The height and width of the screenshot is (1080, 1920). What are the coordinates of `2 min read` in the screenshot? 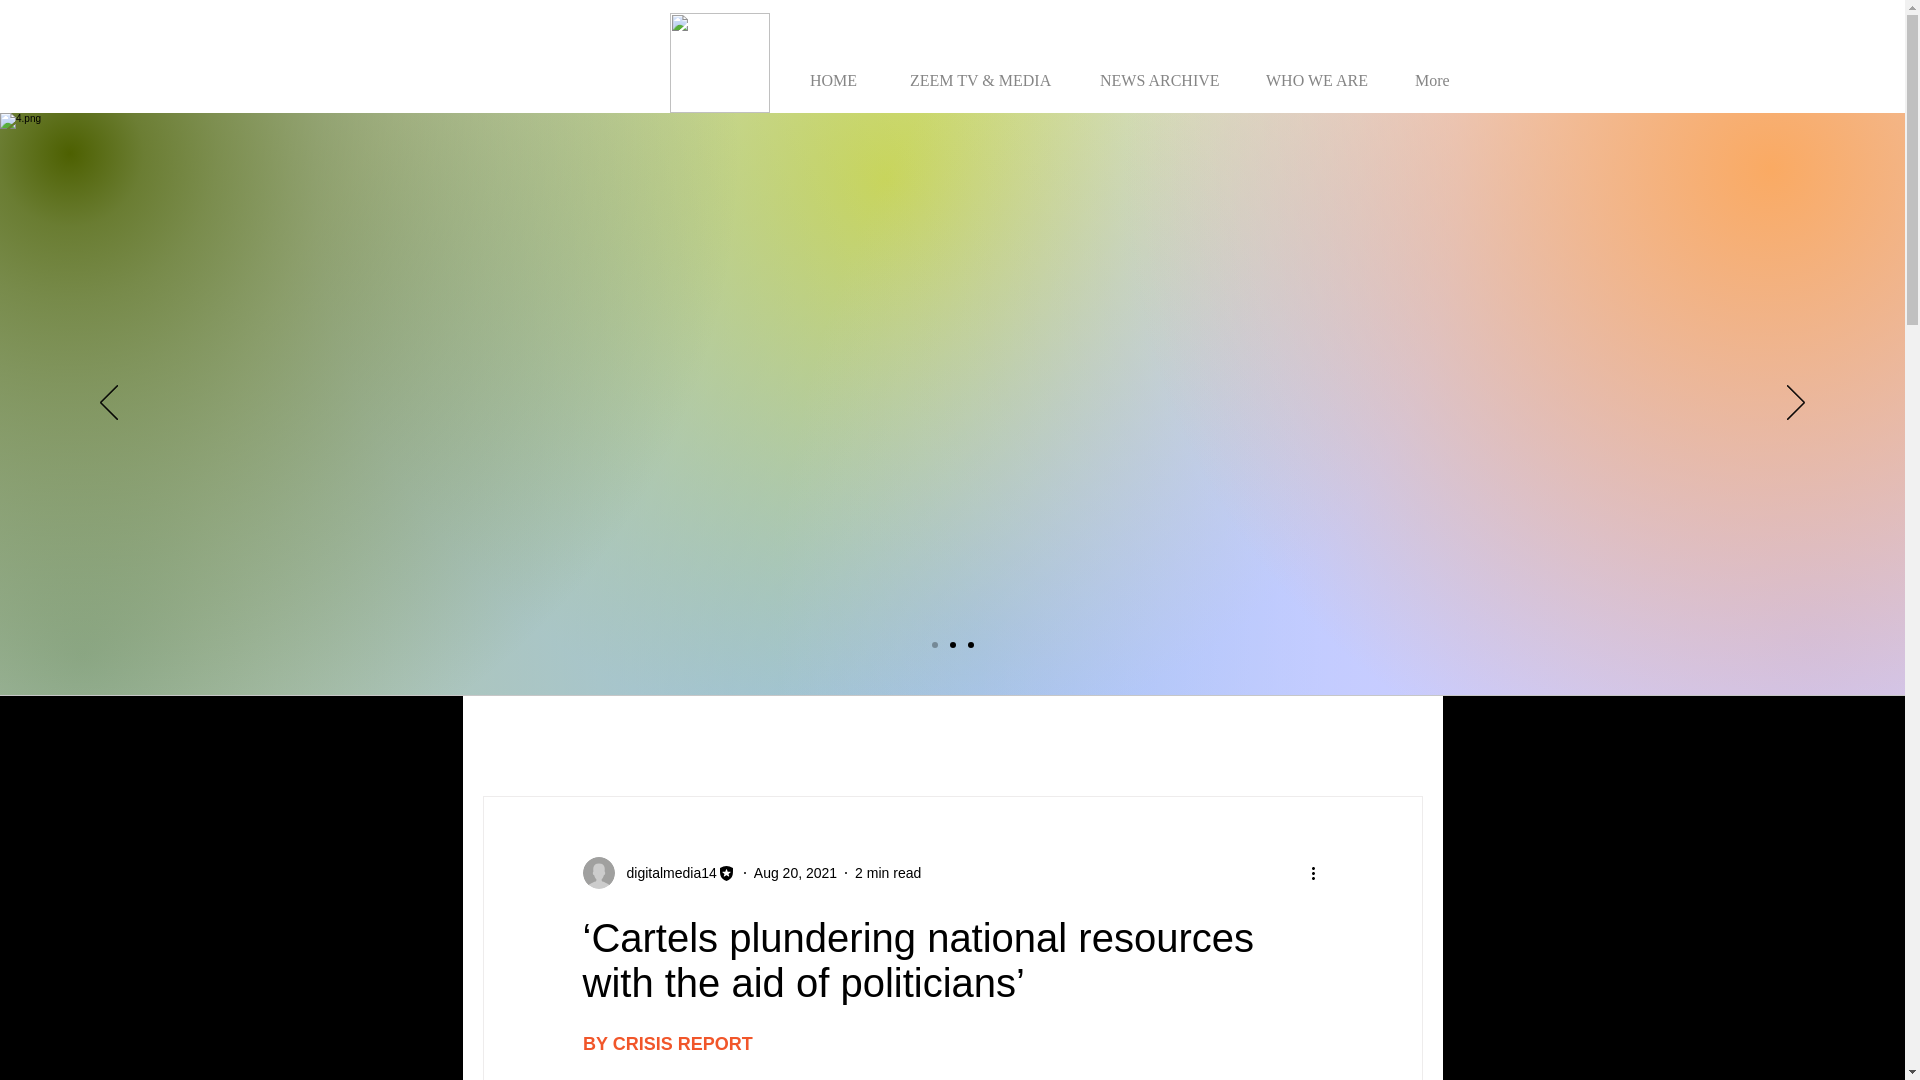 It's located at (888, 872).